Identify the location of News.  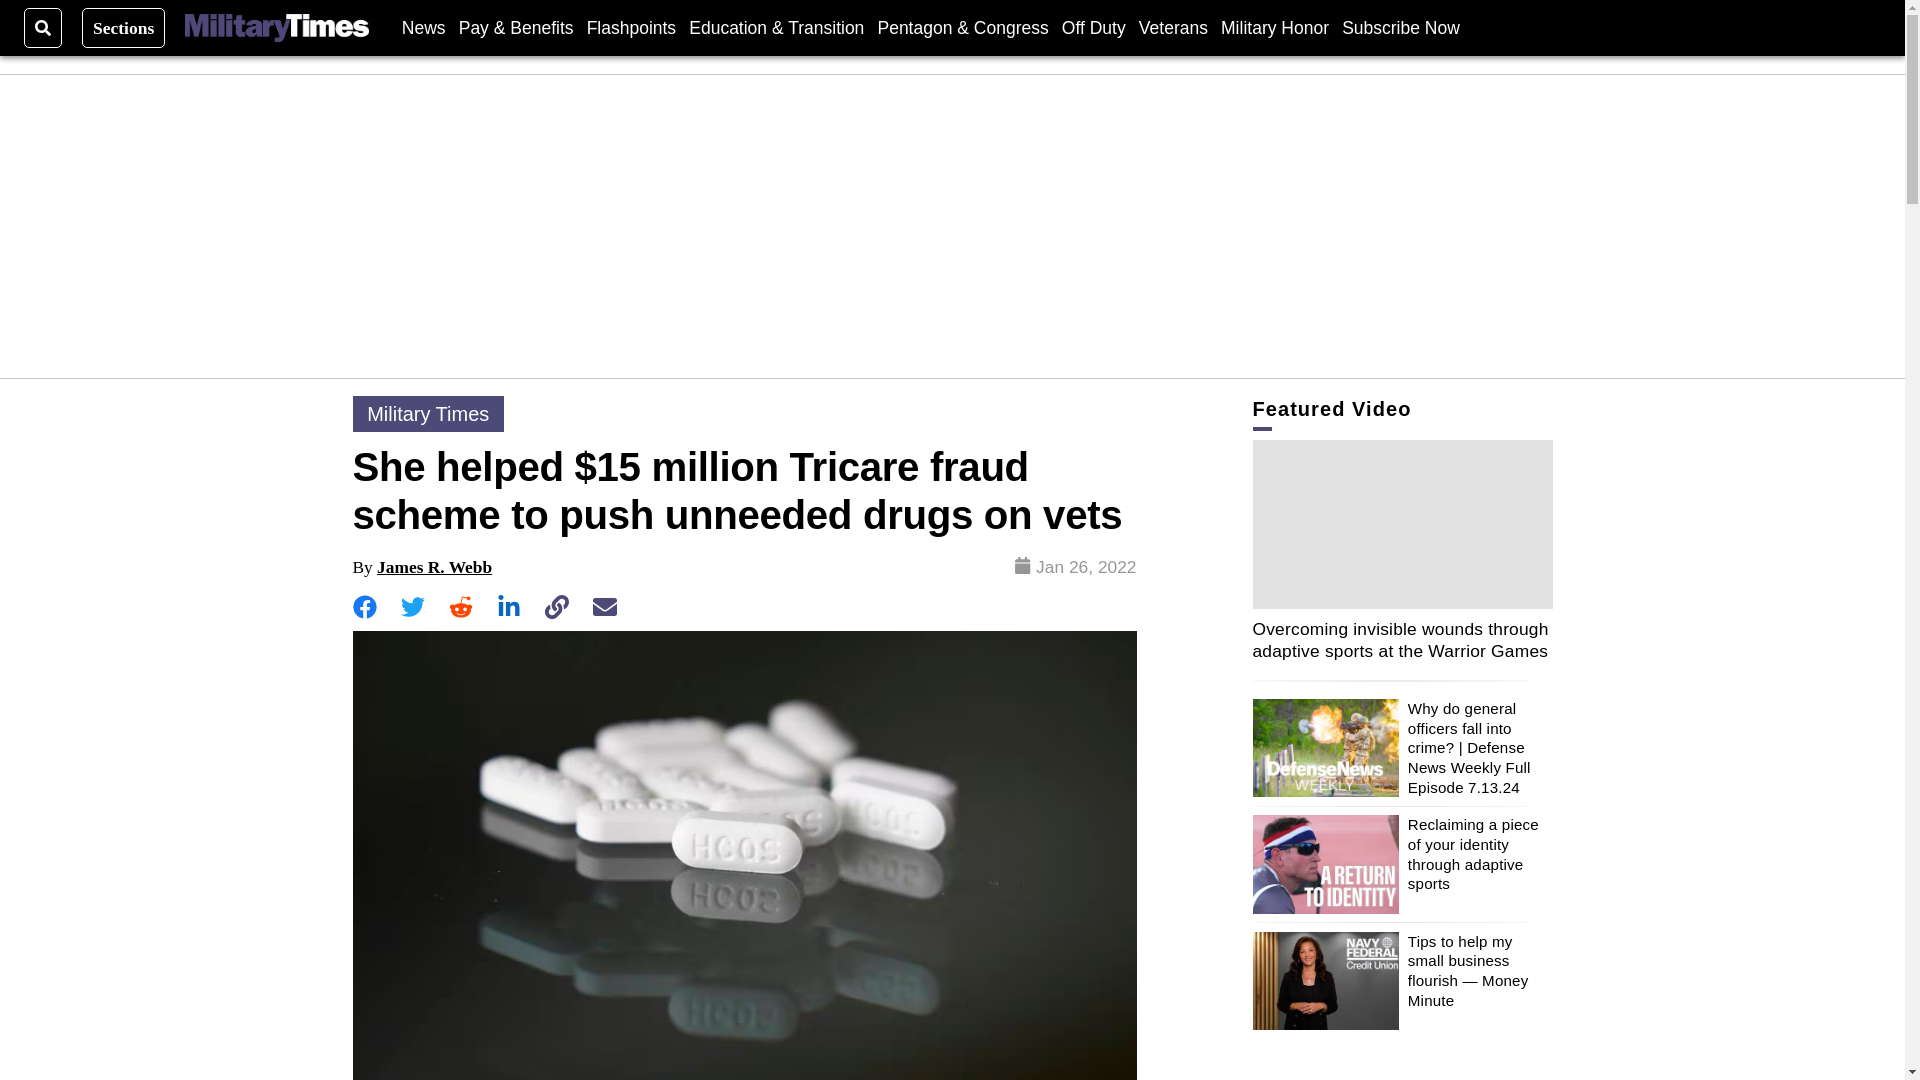
(423, 27).